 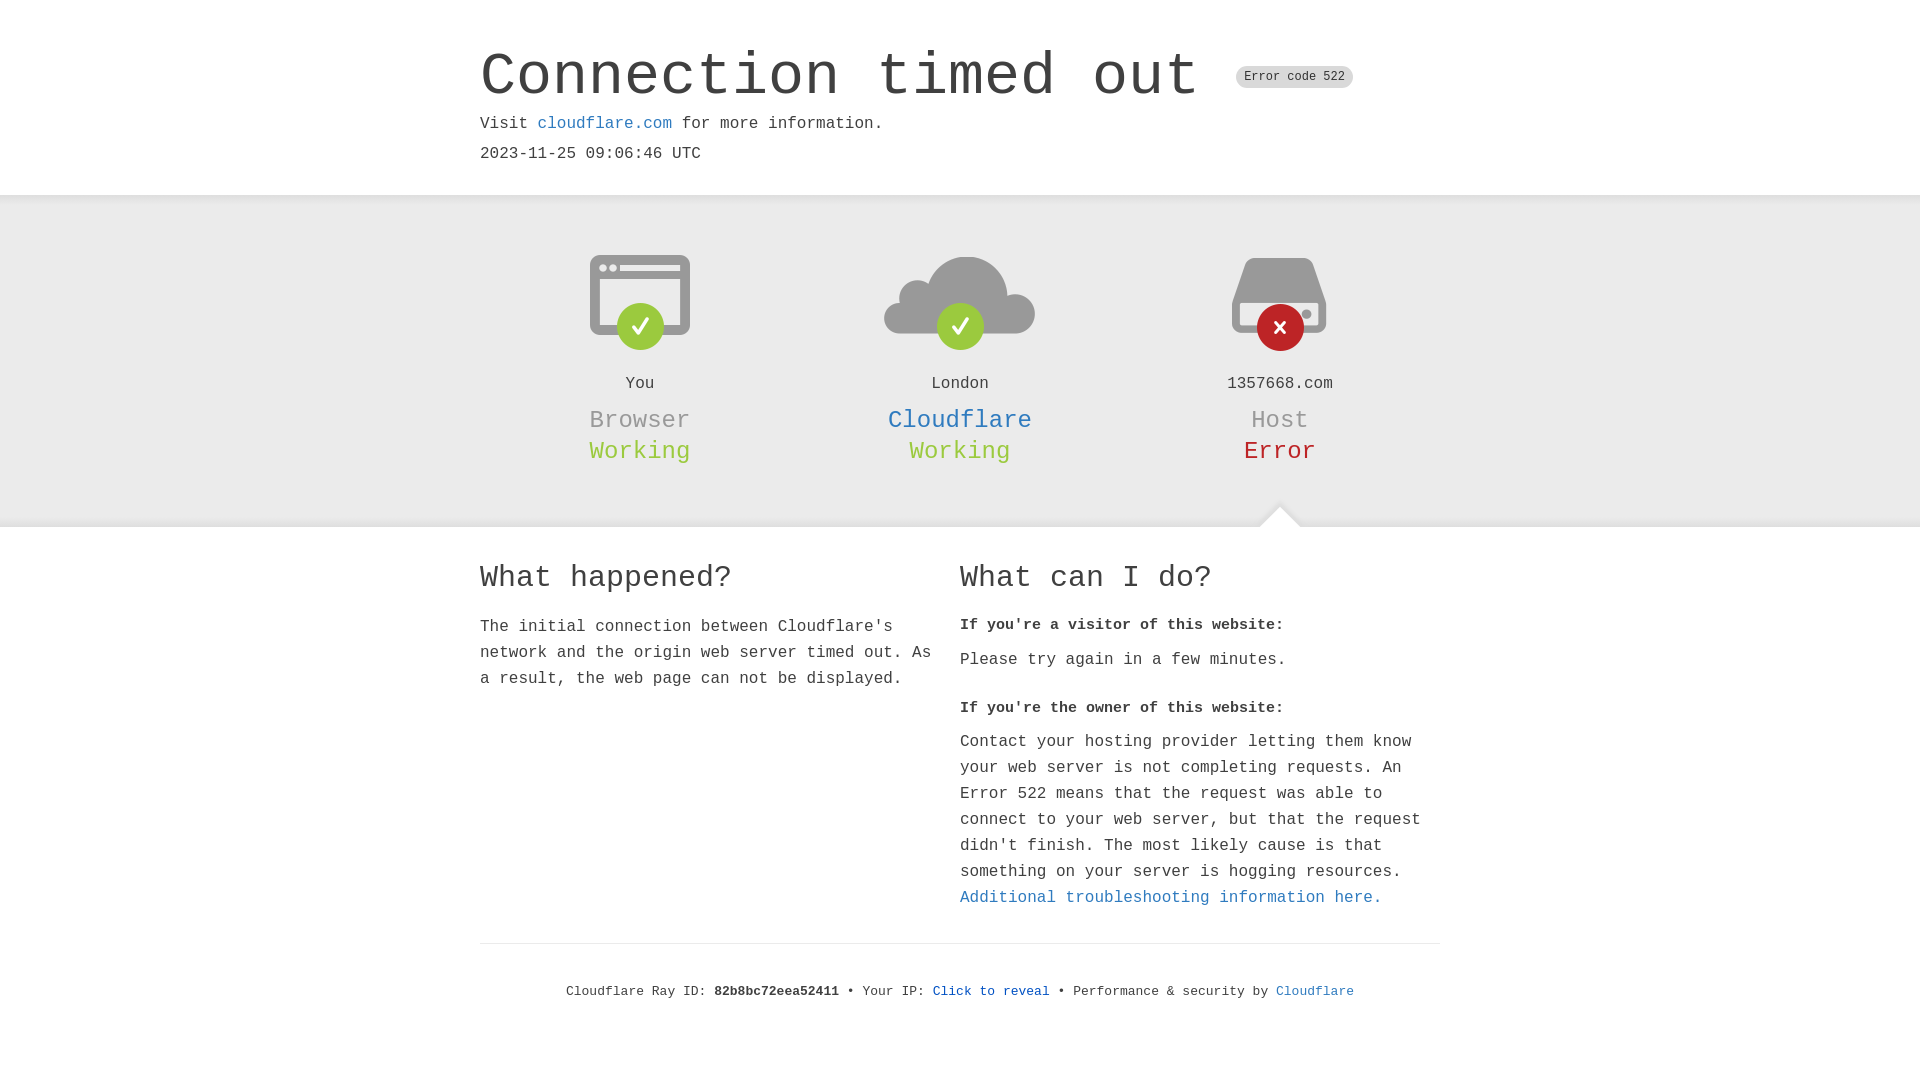 I want to click on Click to reveal, so click(x=992, y=992).